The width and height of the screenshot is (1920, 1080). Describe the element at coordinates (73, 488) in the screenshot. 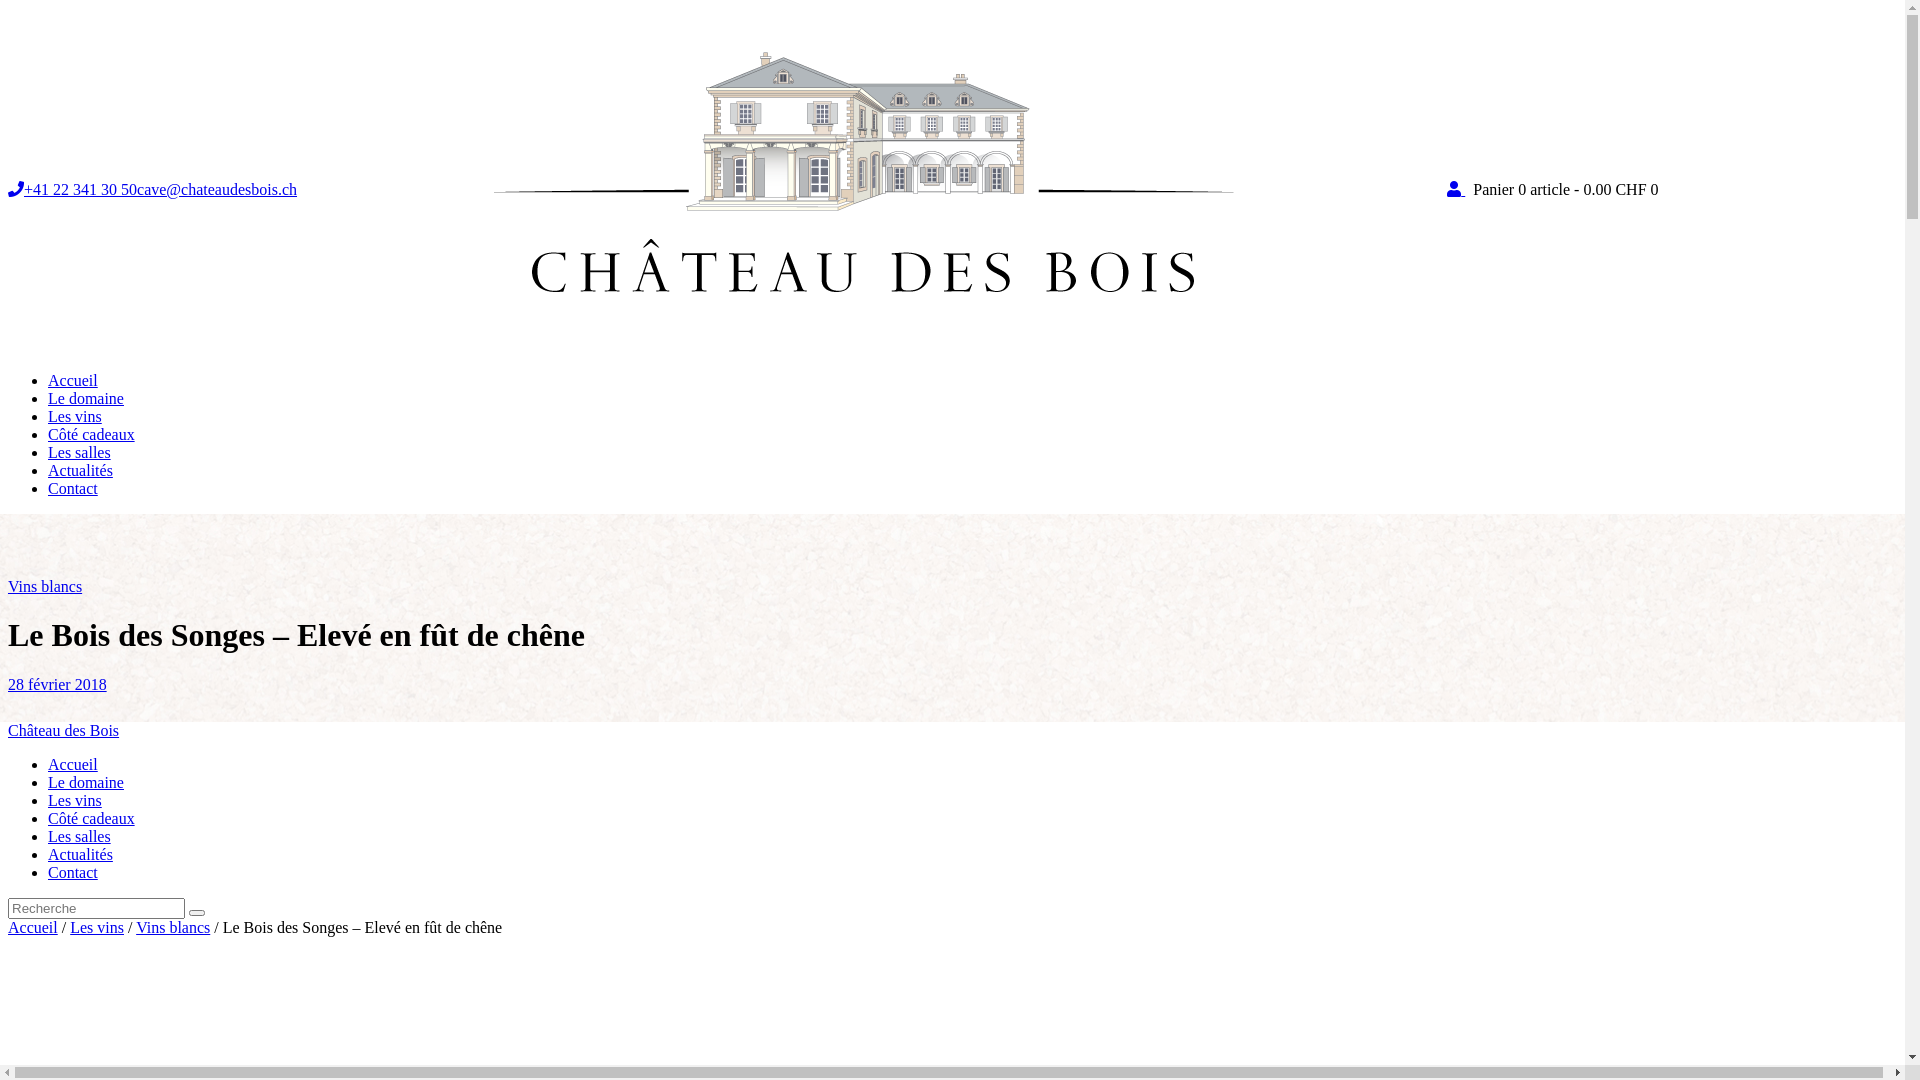

I see `Contact` at that location.